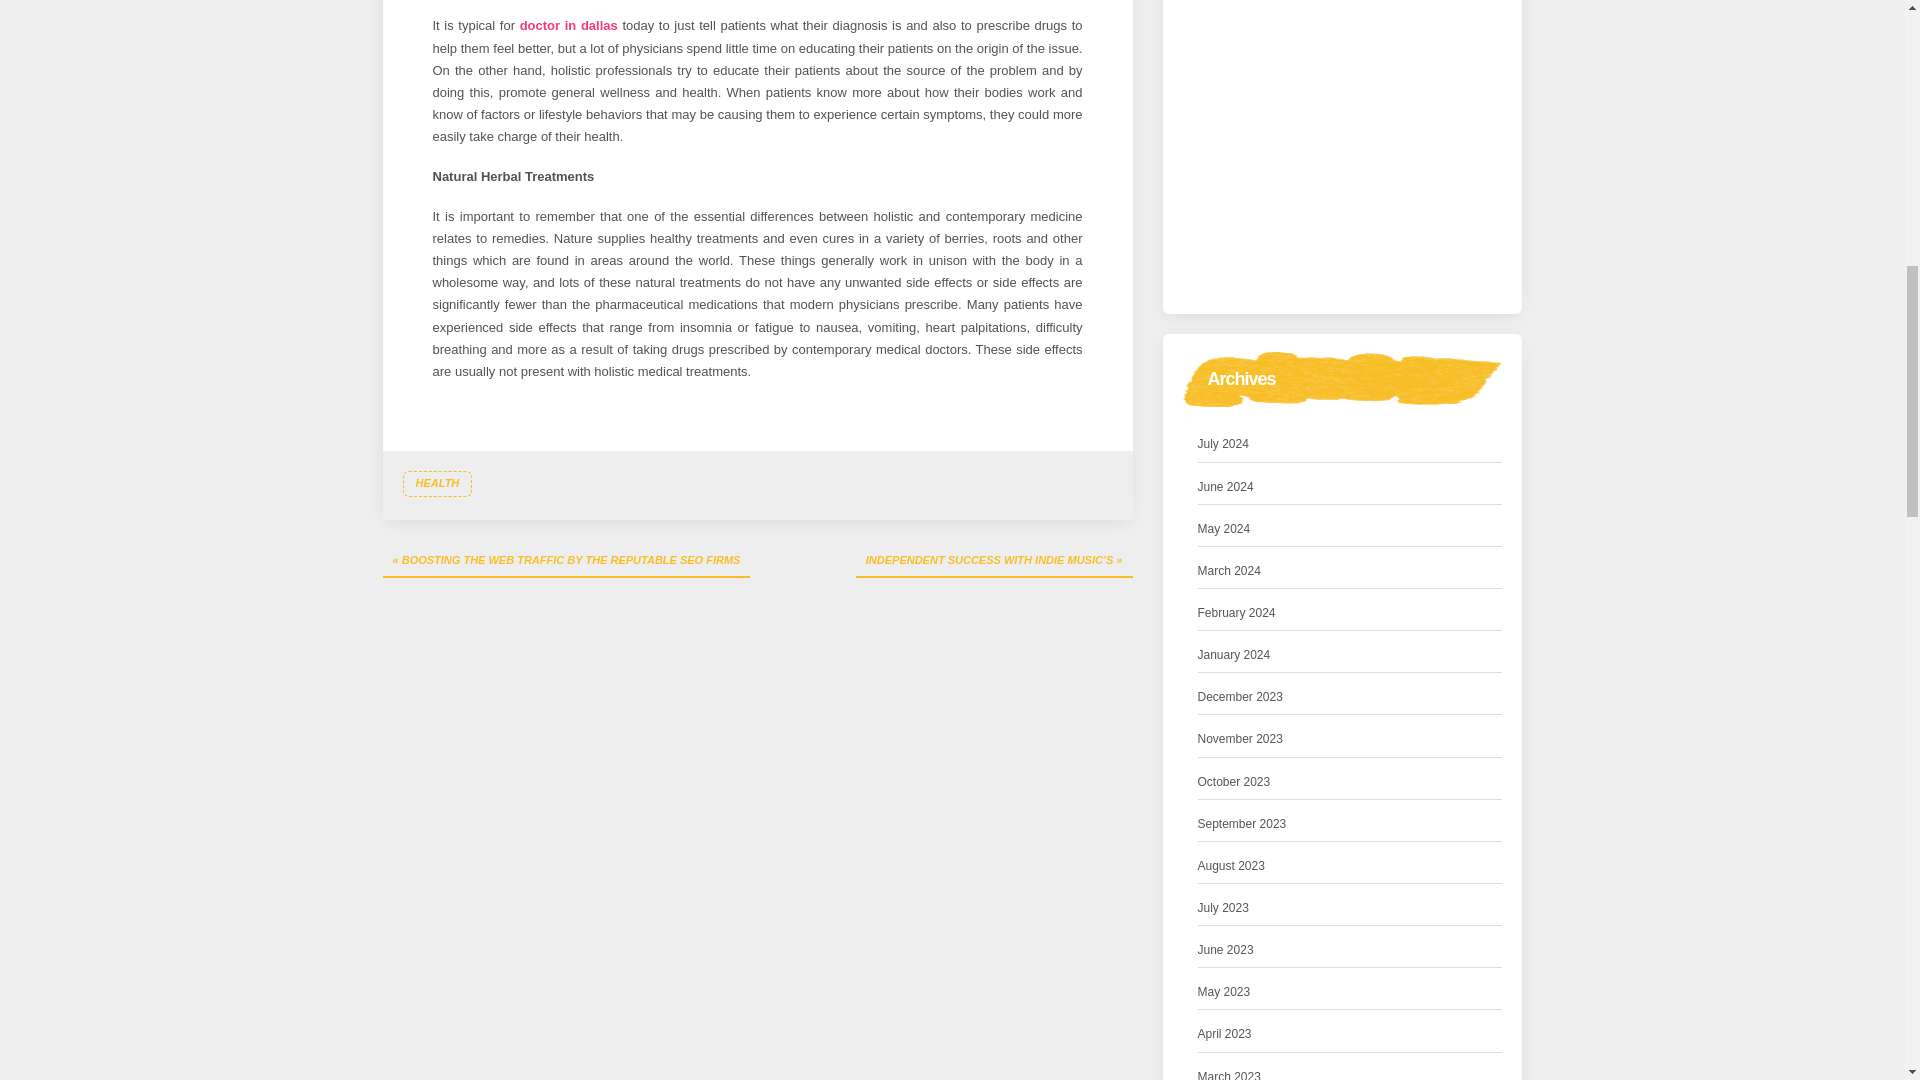 Image resolution: width=1920 pixels, height=1080 pixels. Describe the element at coordinates (1237, 613) in the screenshot. I see `February 2024` at that location.